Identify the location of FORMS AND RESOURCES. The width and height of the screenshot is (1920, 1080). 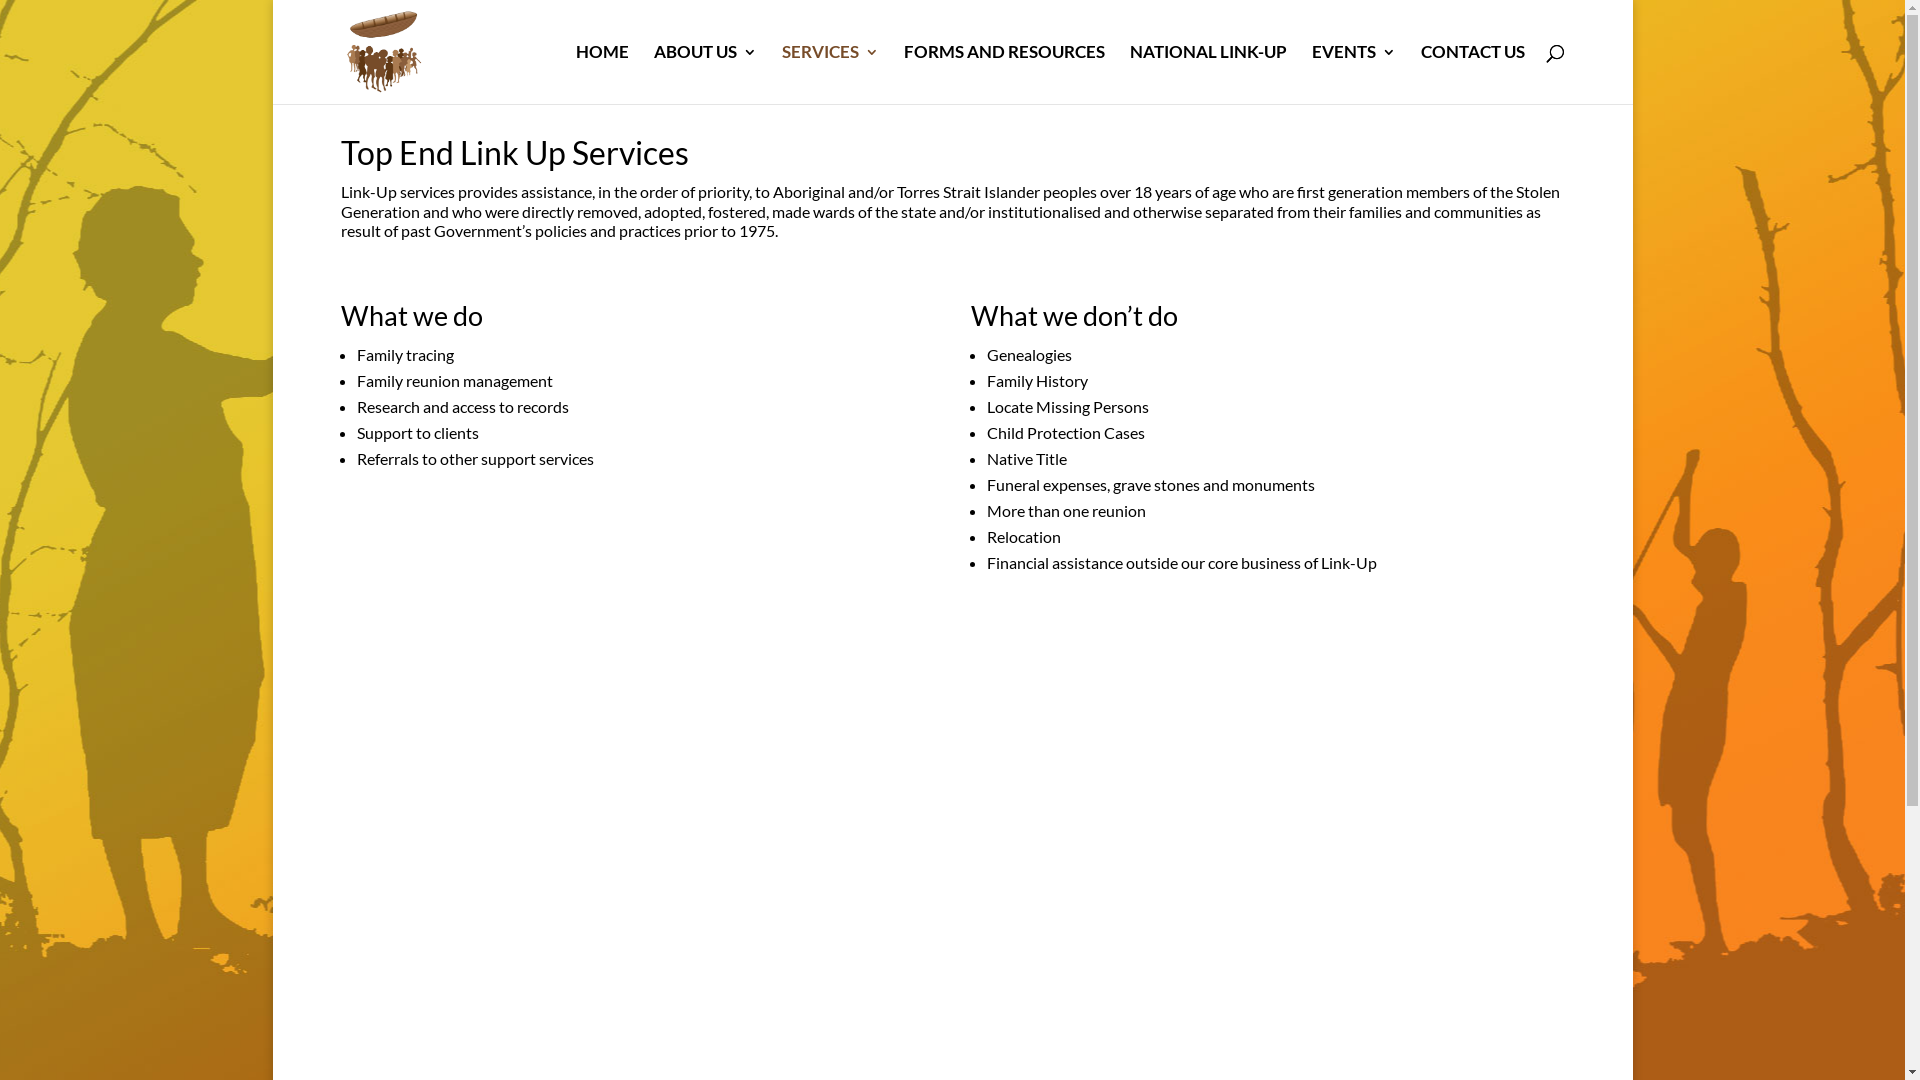
(1004, 74).